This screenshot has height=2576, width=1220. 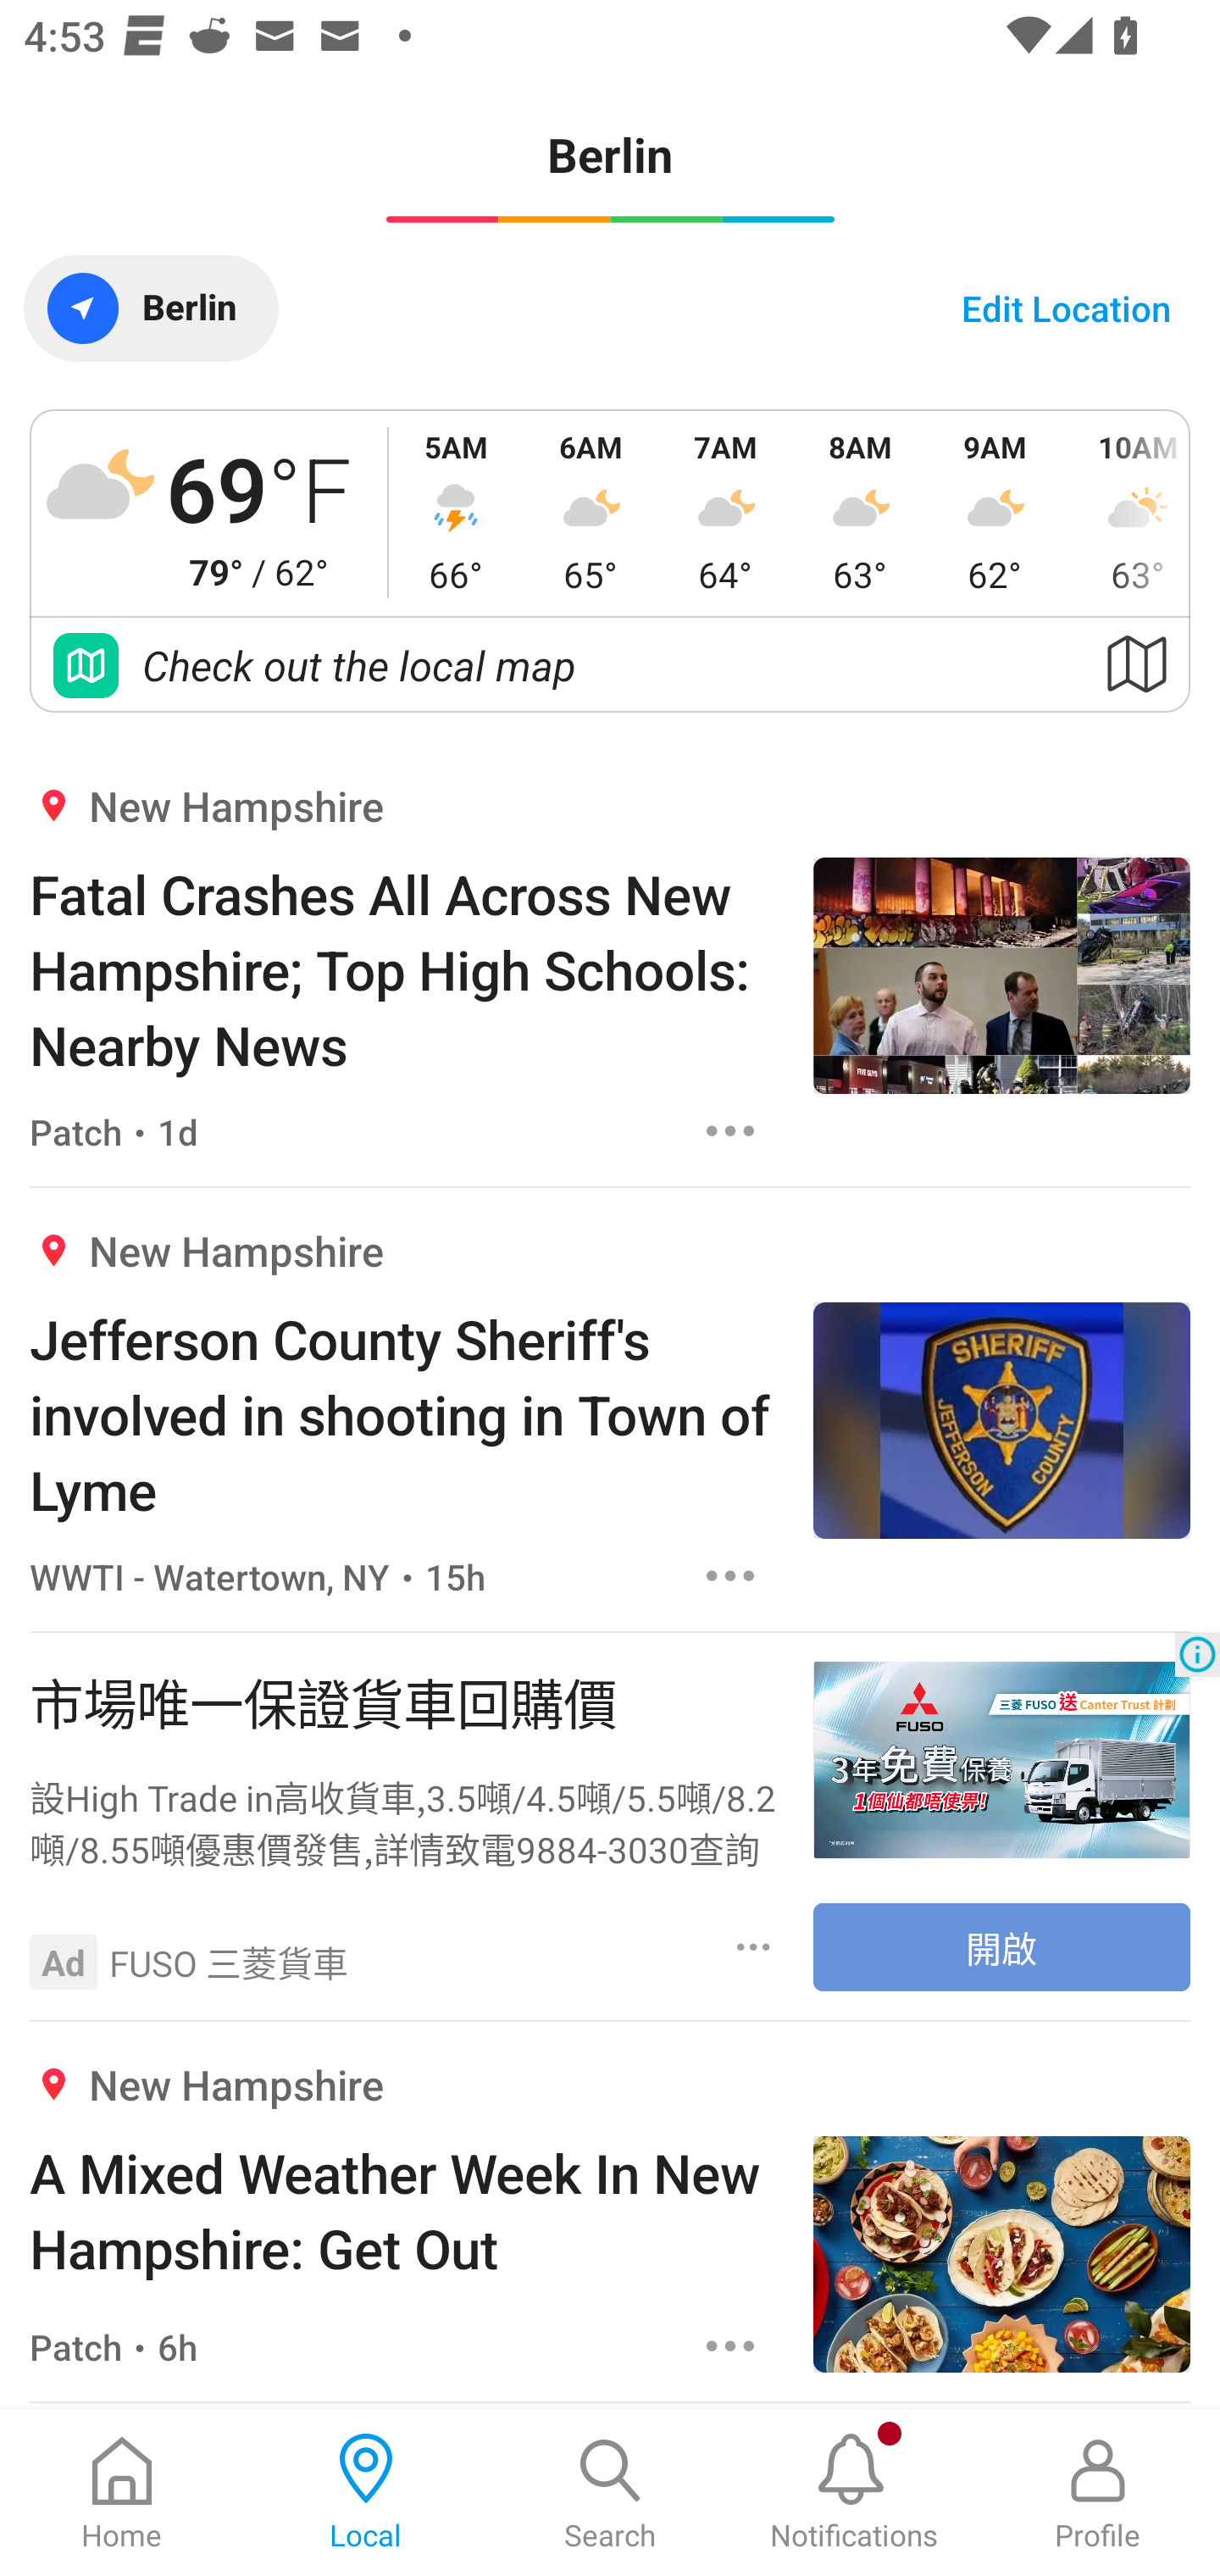 I want to click on 8AM 63°, so click(x=860, y=512).